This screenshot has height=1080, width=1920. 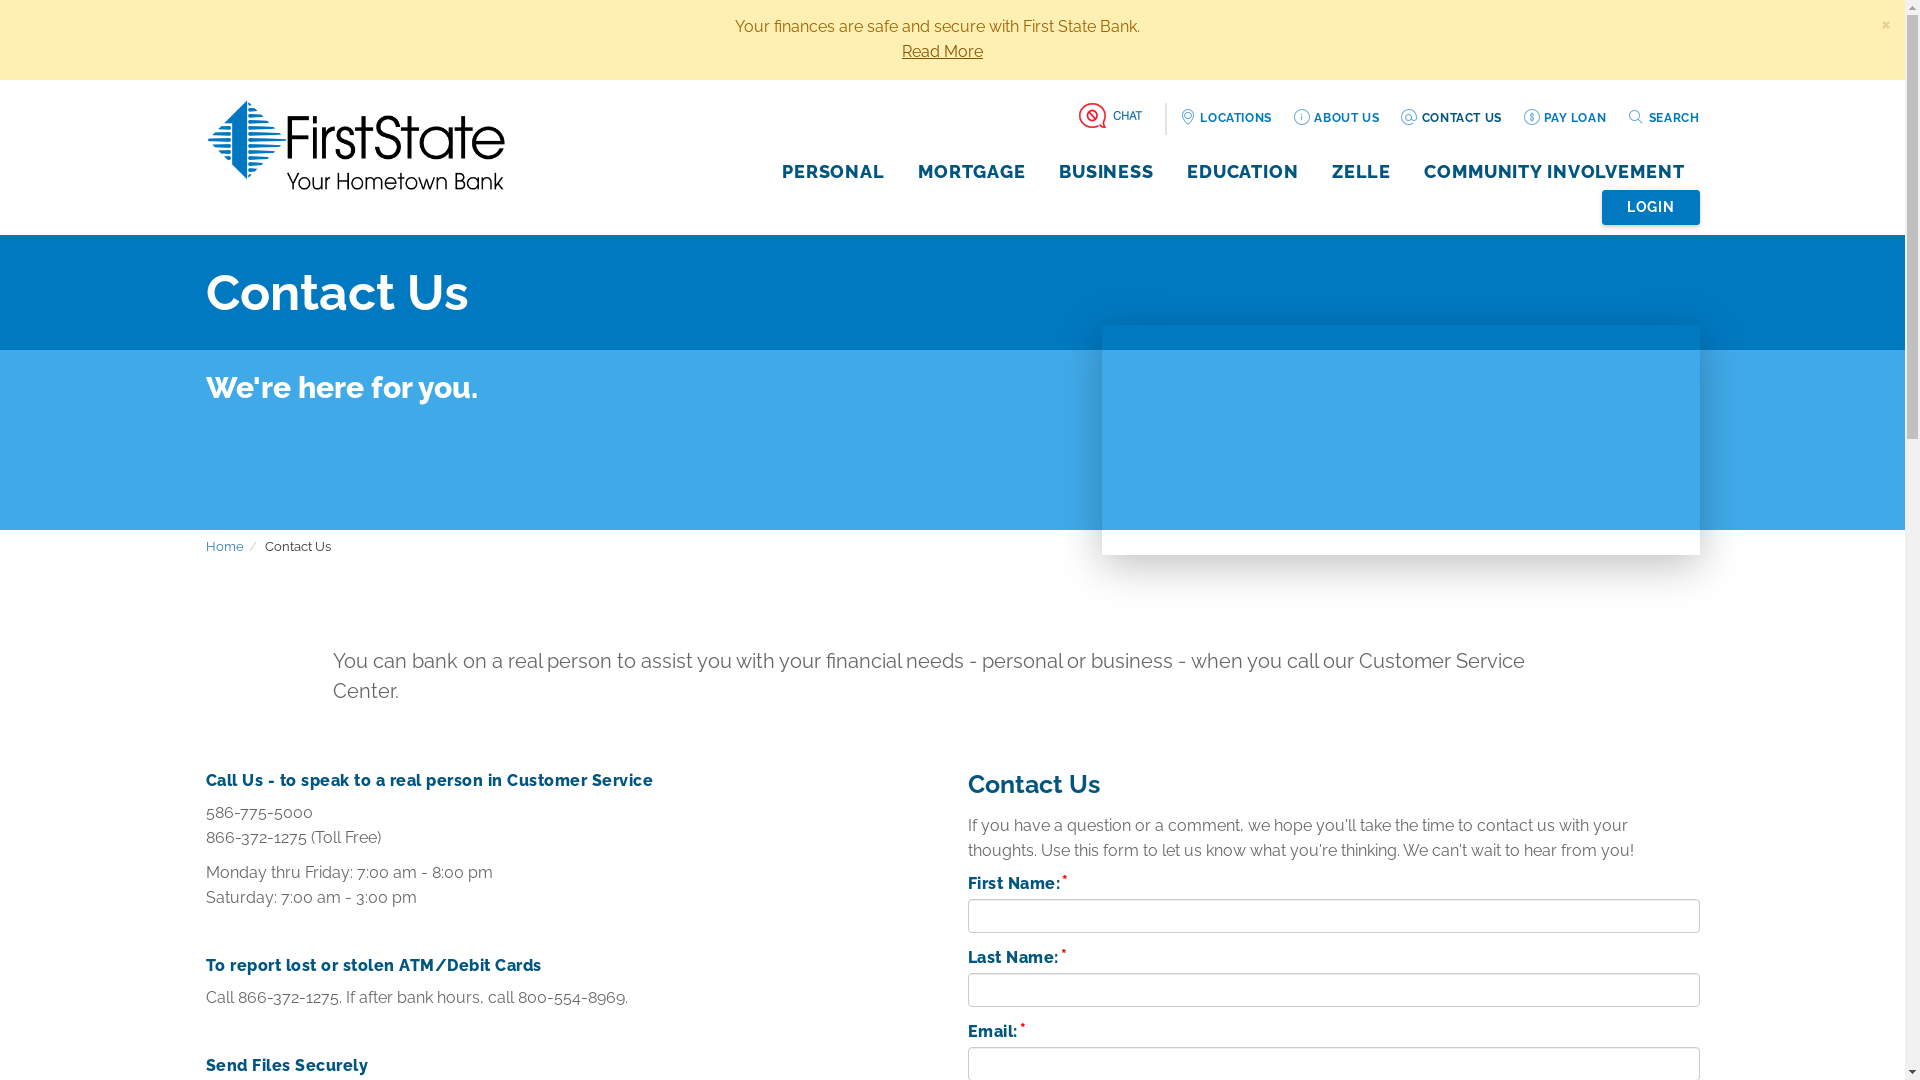 I want to click on ZELLE, so click(x=1362, y=172).